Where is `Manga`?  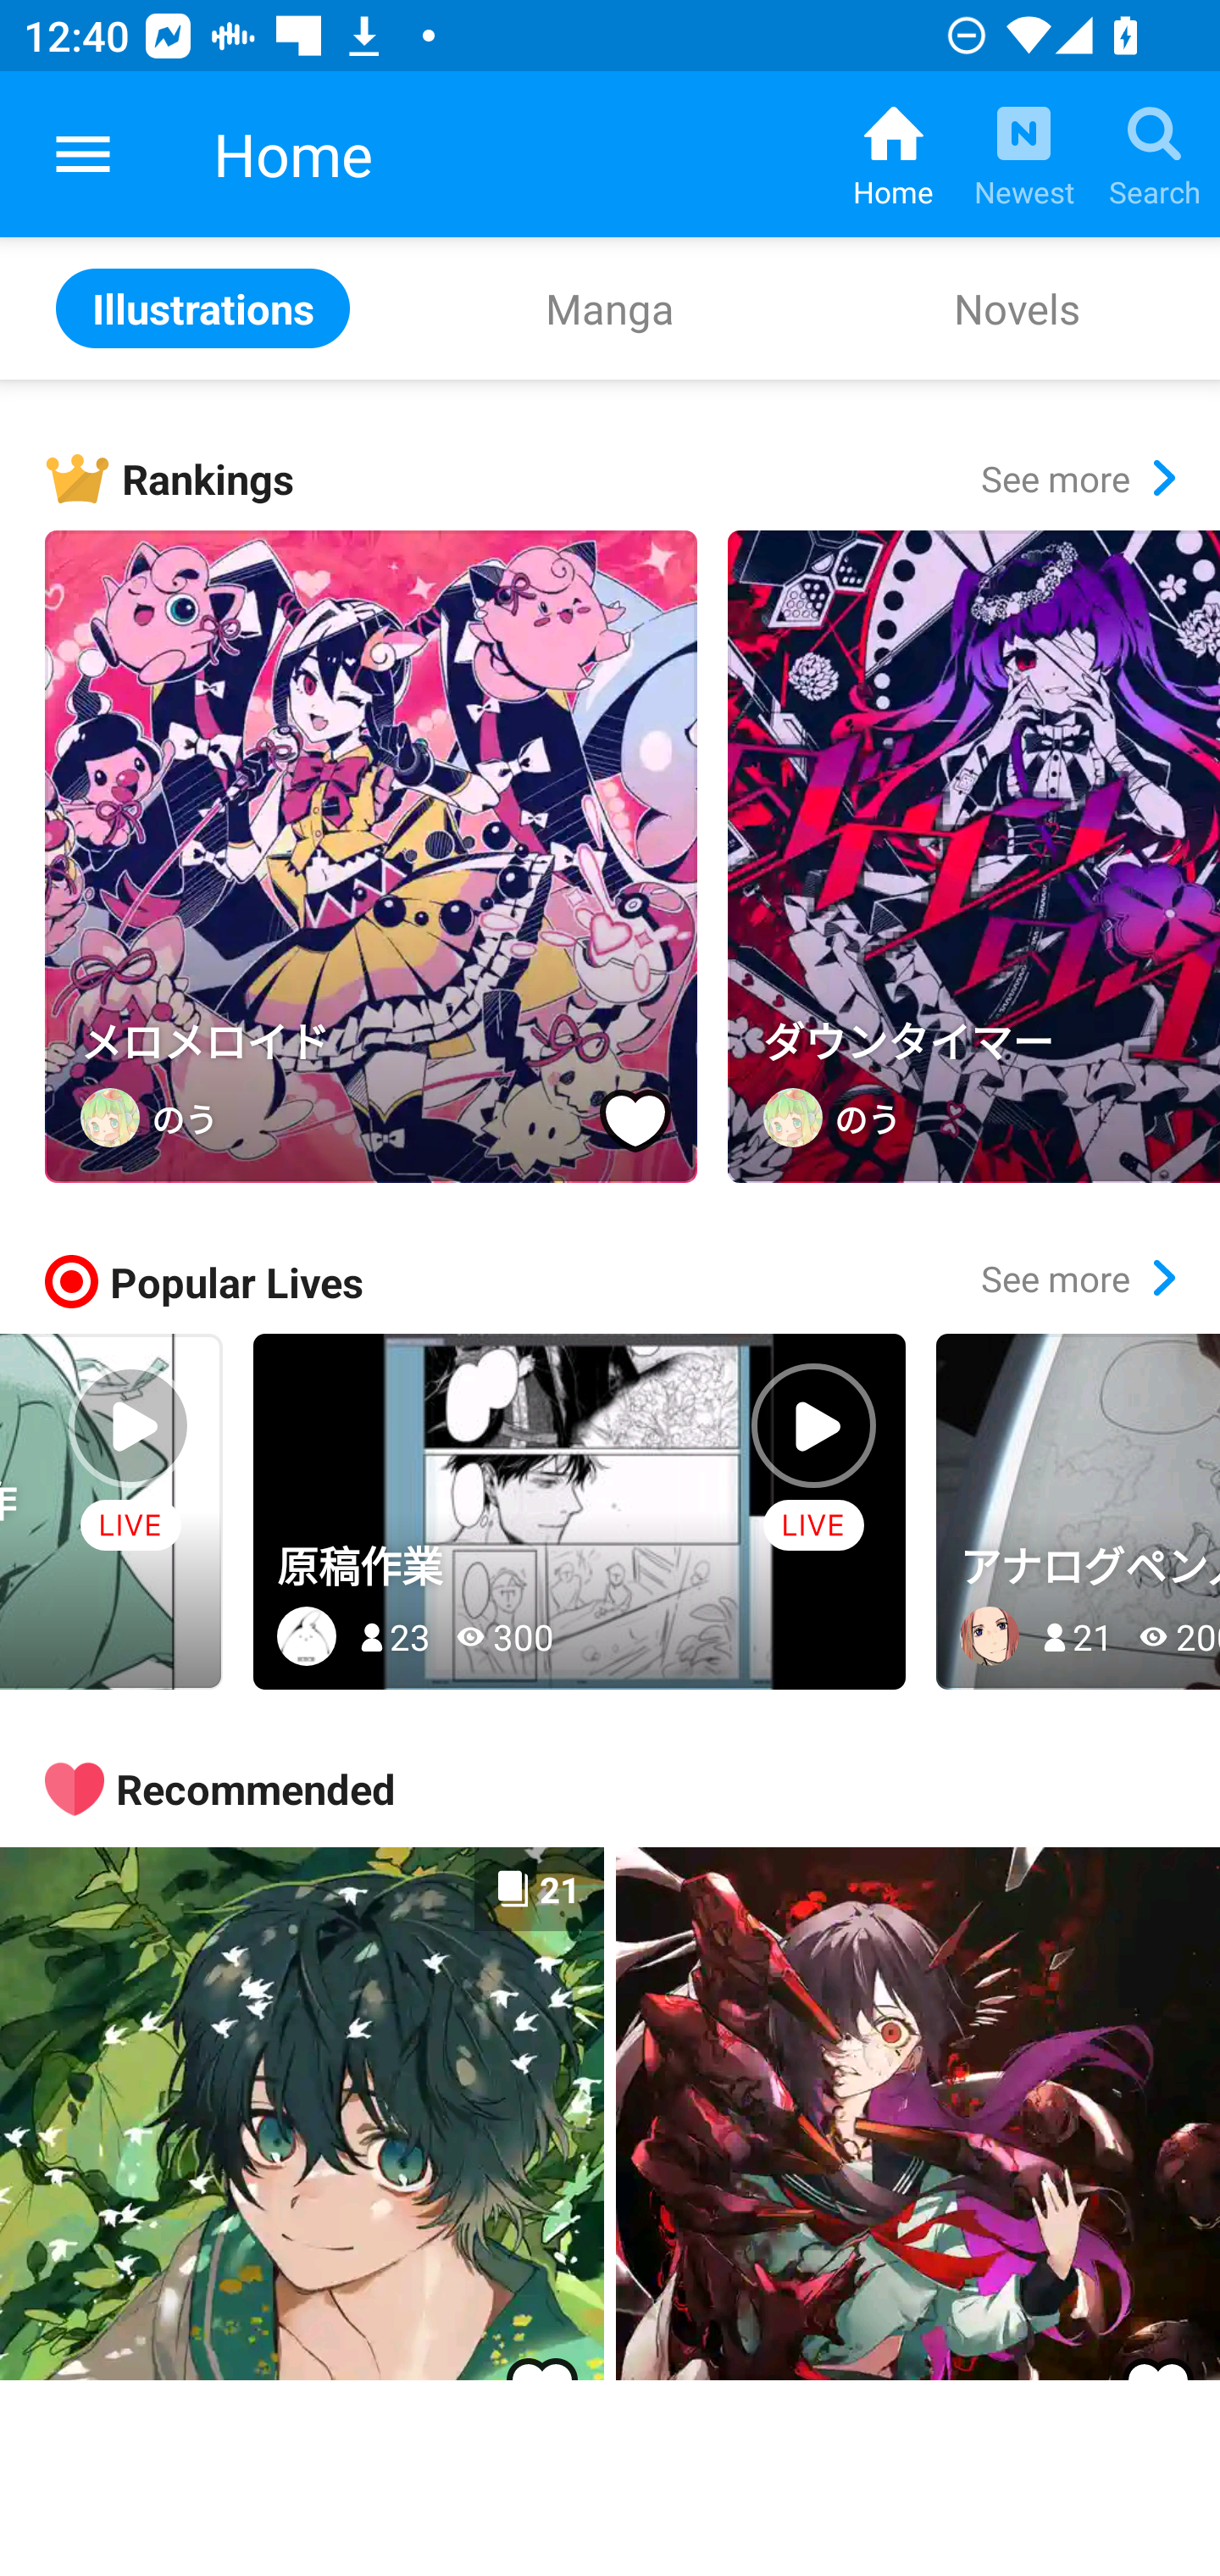
Manga is located at coordinates (610, 307).